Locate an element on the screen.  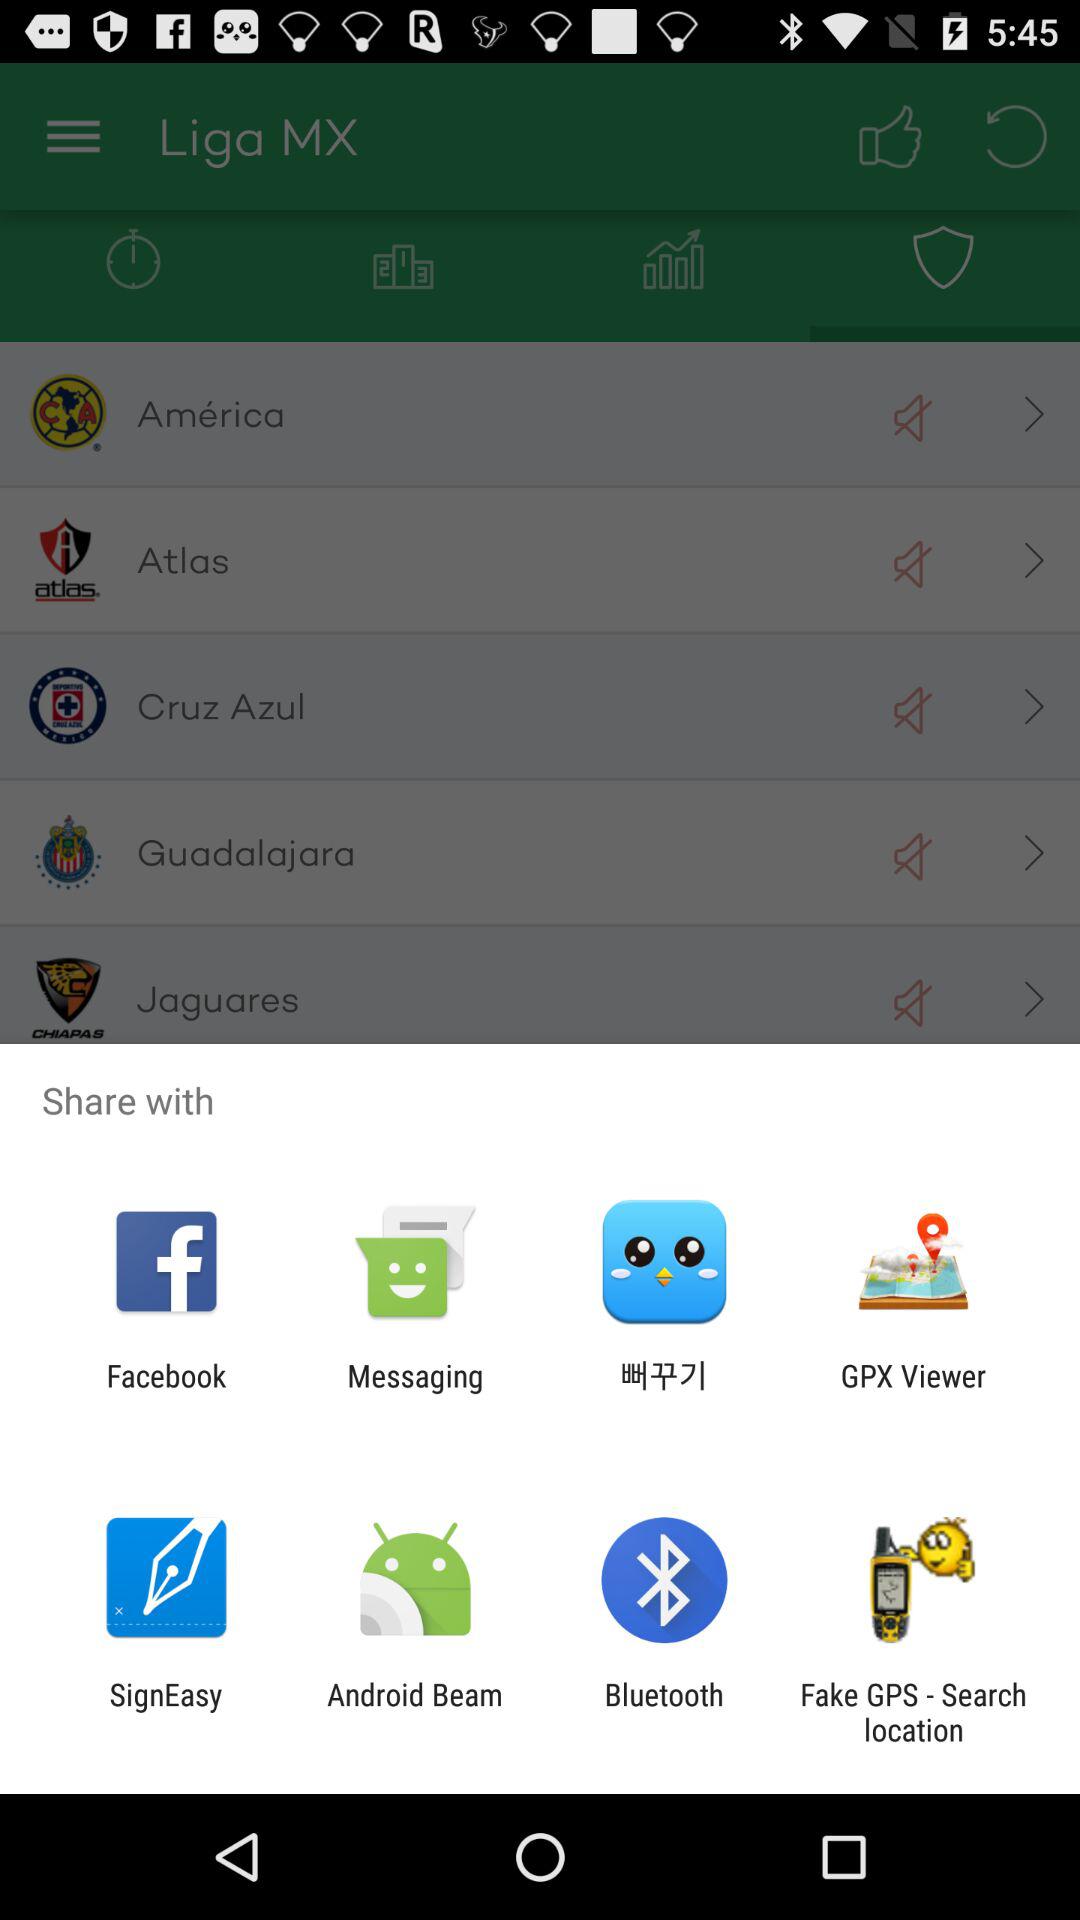
open messaging app is located at coordinates (415, 1393).